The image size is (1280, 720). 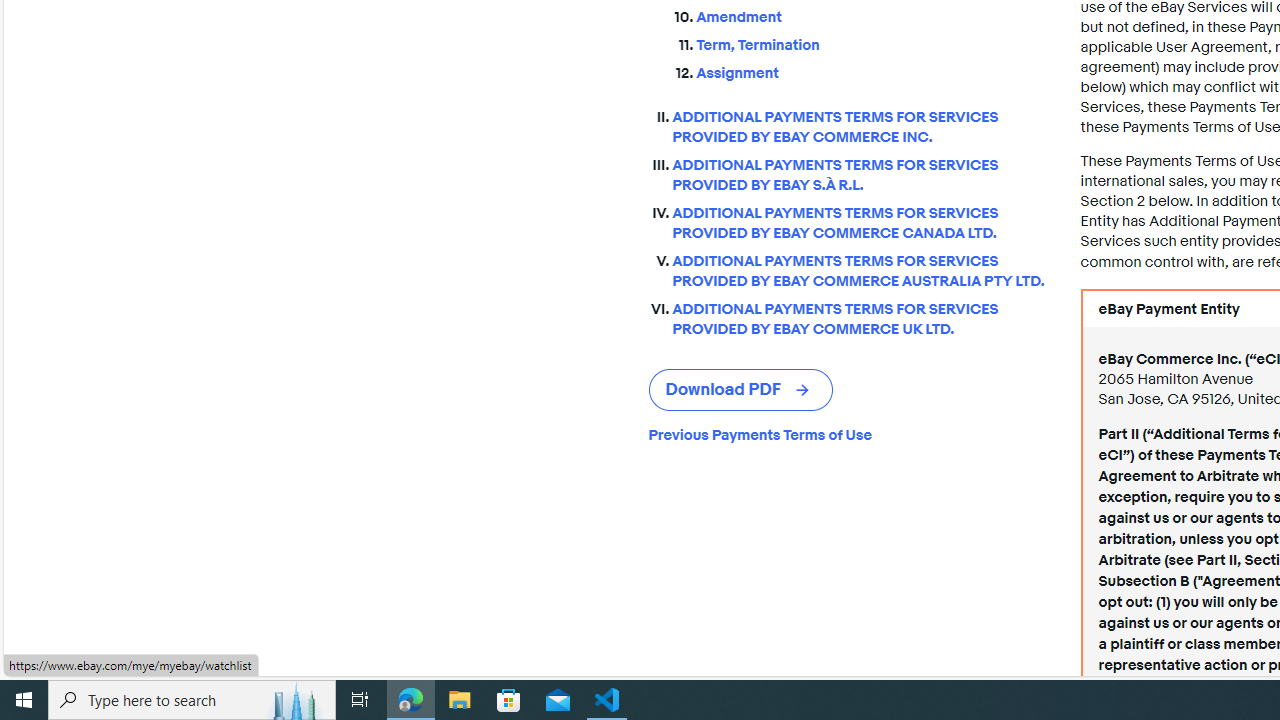 What do you see at coordinates (740, 390) in the screenshot?
I see `Download PDF ` at bounding box center [740, 390].